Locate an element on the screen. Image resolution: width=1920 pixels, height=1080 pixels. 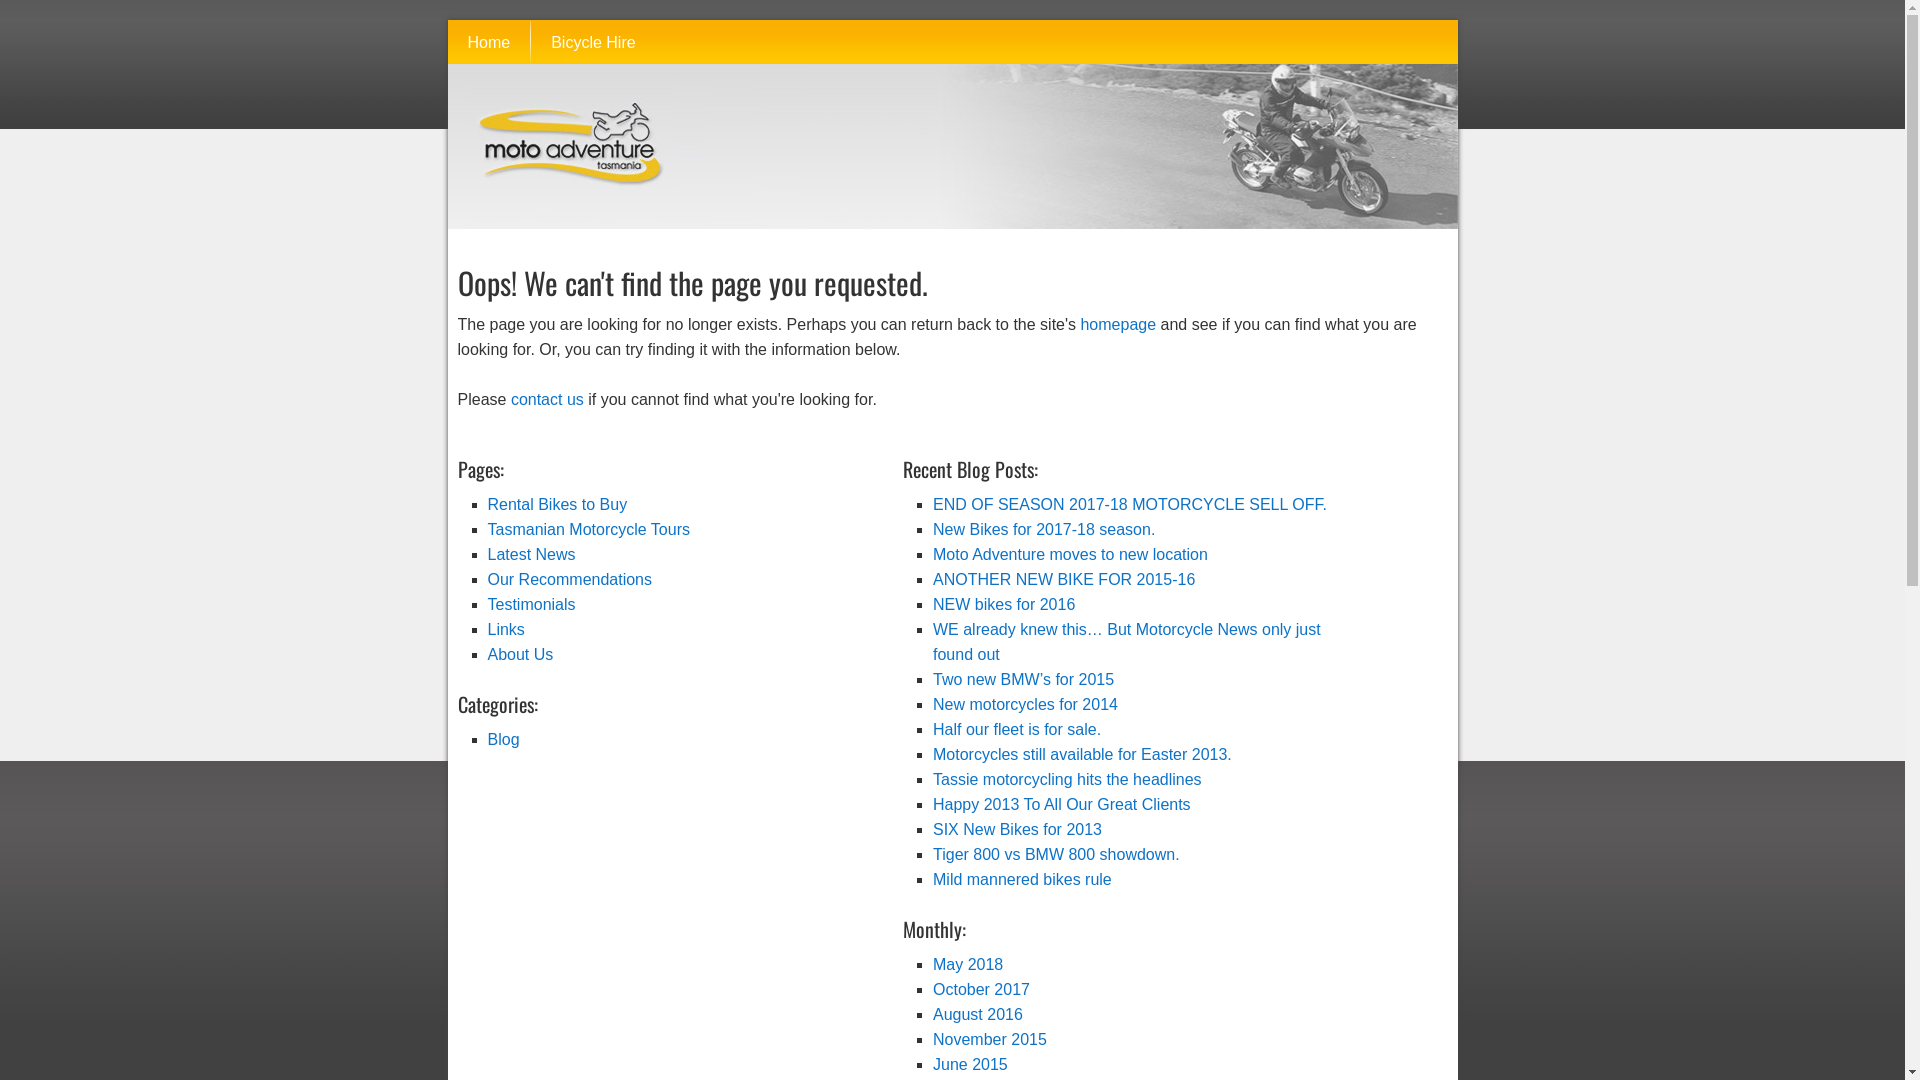
Rental Bikes to Buy is located at coordinates (558, 504).